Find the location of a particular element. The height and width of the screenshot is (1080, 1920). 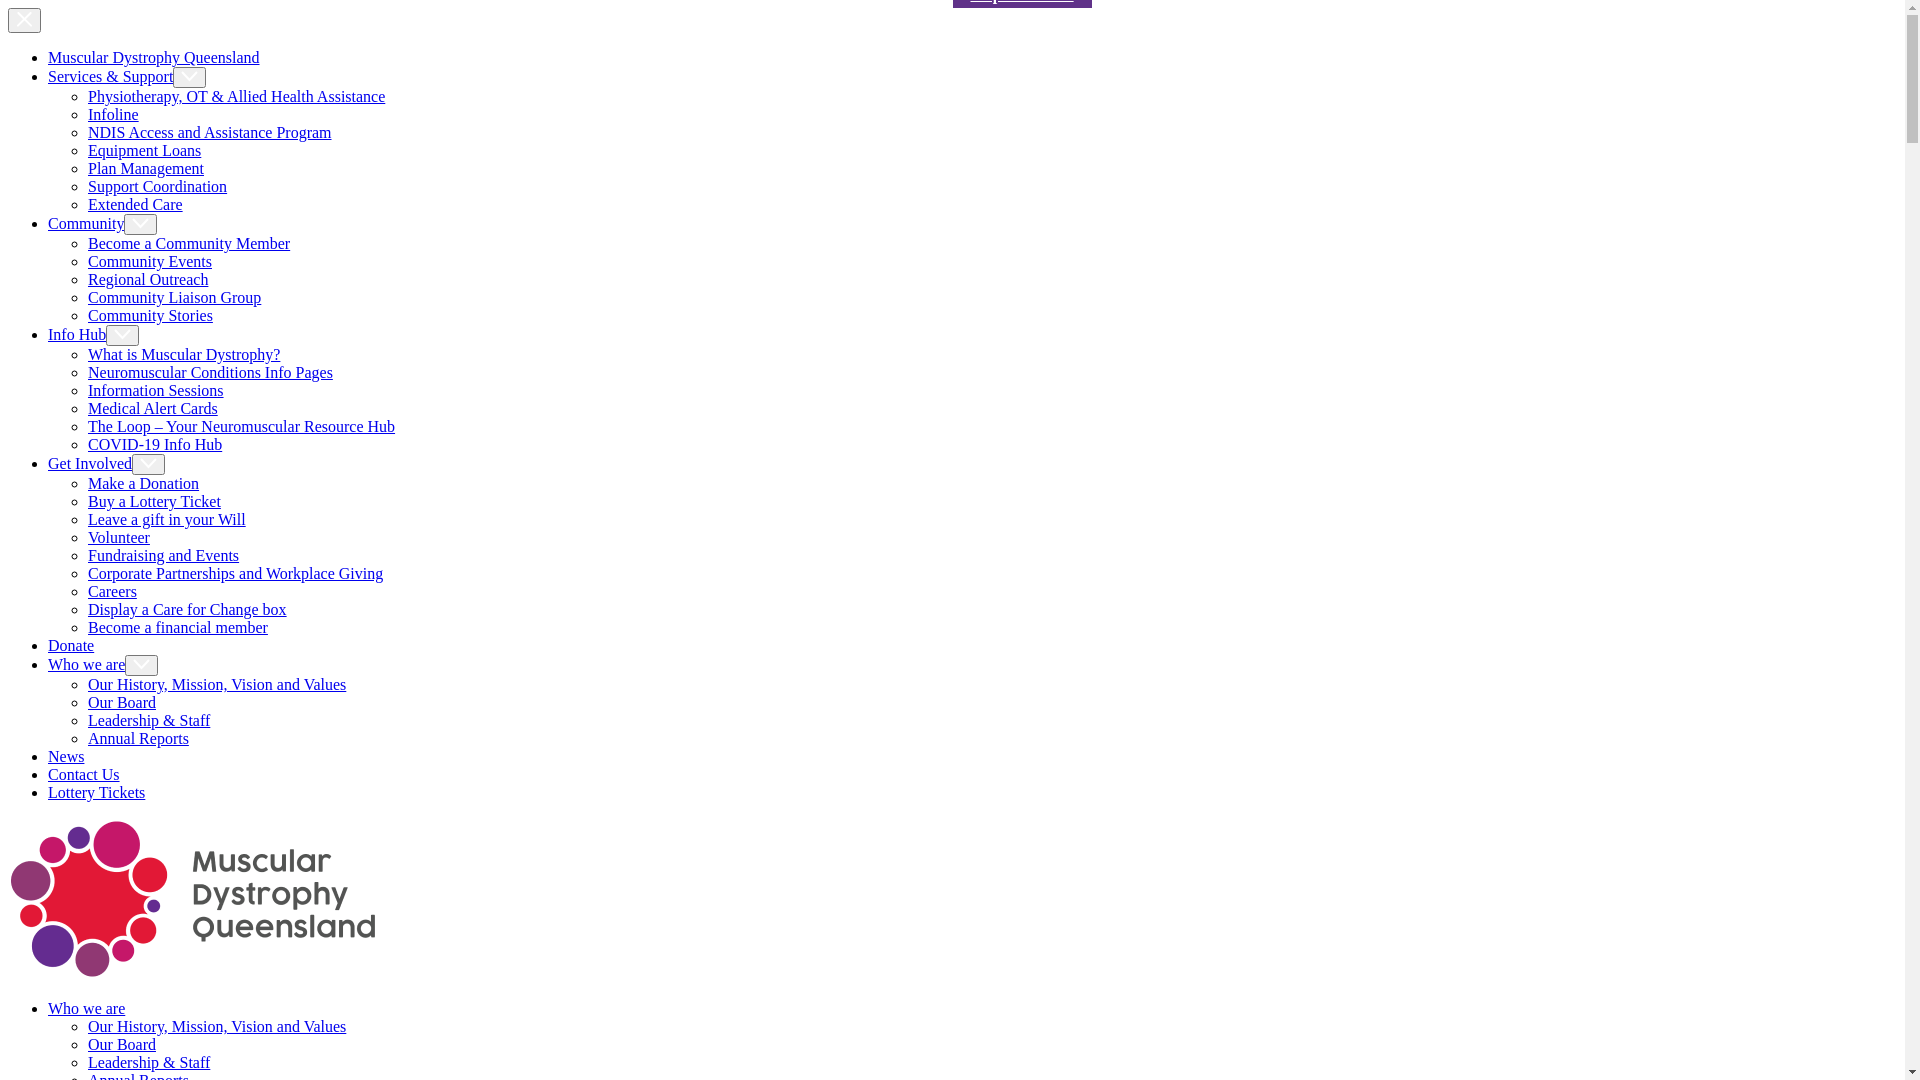

Information Sessions is located at coordinates (156, 390).